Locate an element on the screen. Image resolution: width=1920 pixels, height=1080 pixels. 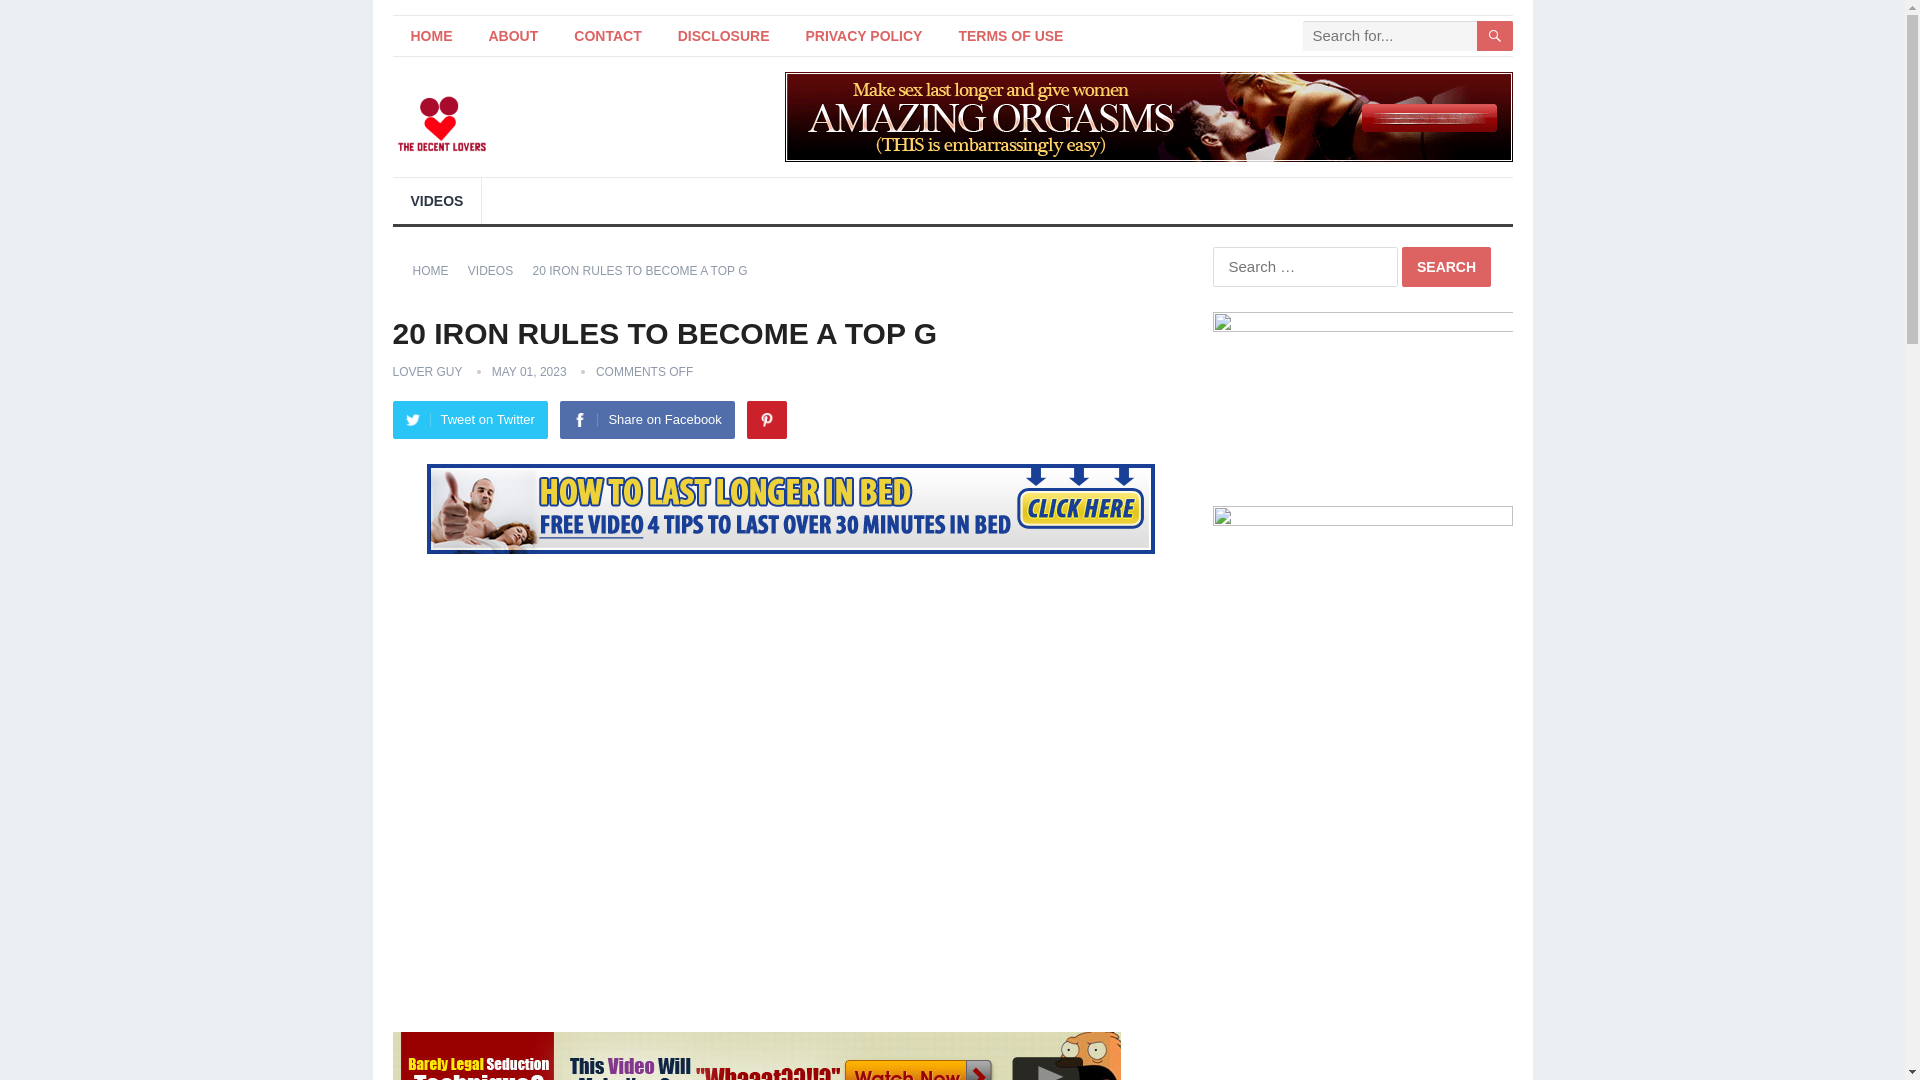
PRIVACY POLICY is located at coordinates (864, 36).